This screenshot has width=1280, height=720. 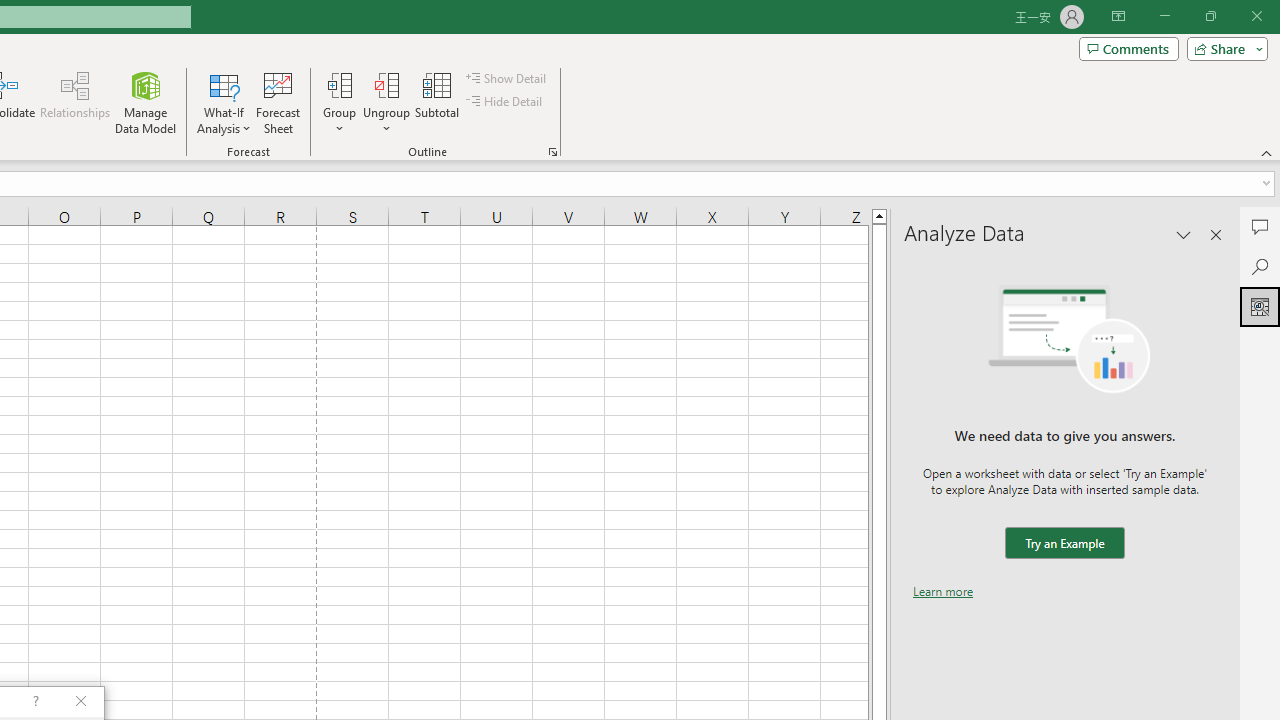 I want to click on Manage Data Model, so click(x=146, y=102).